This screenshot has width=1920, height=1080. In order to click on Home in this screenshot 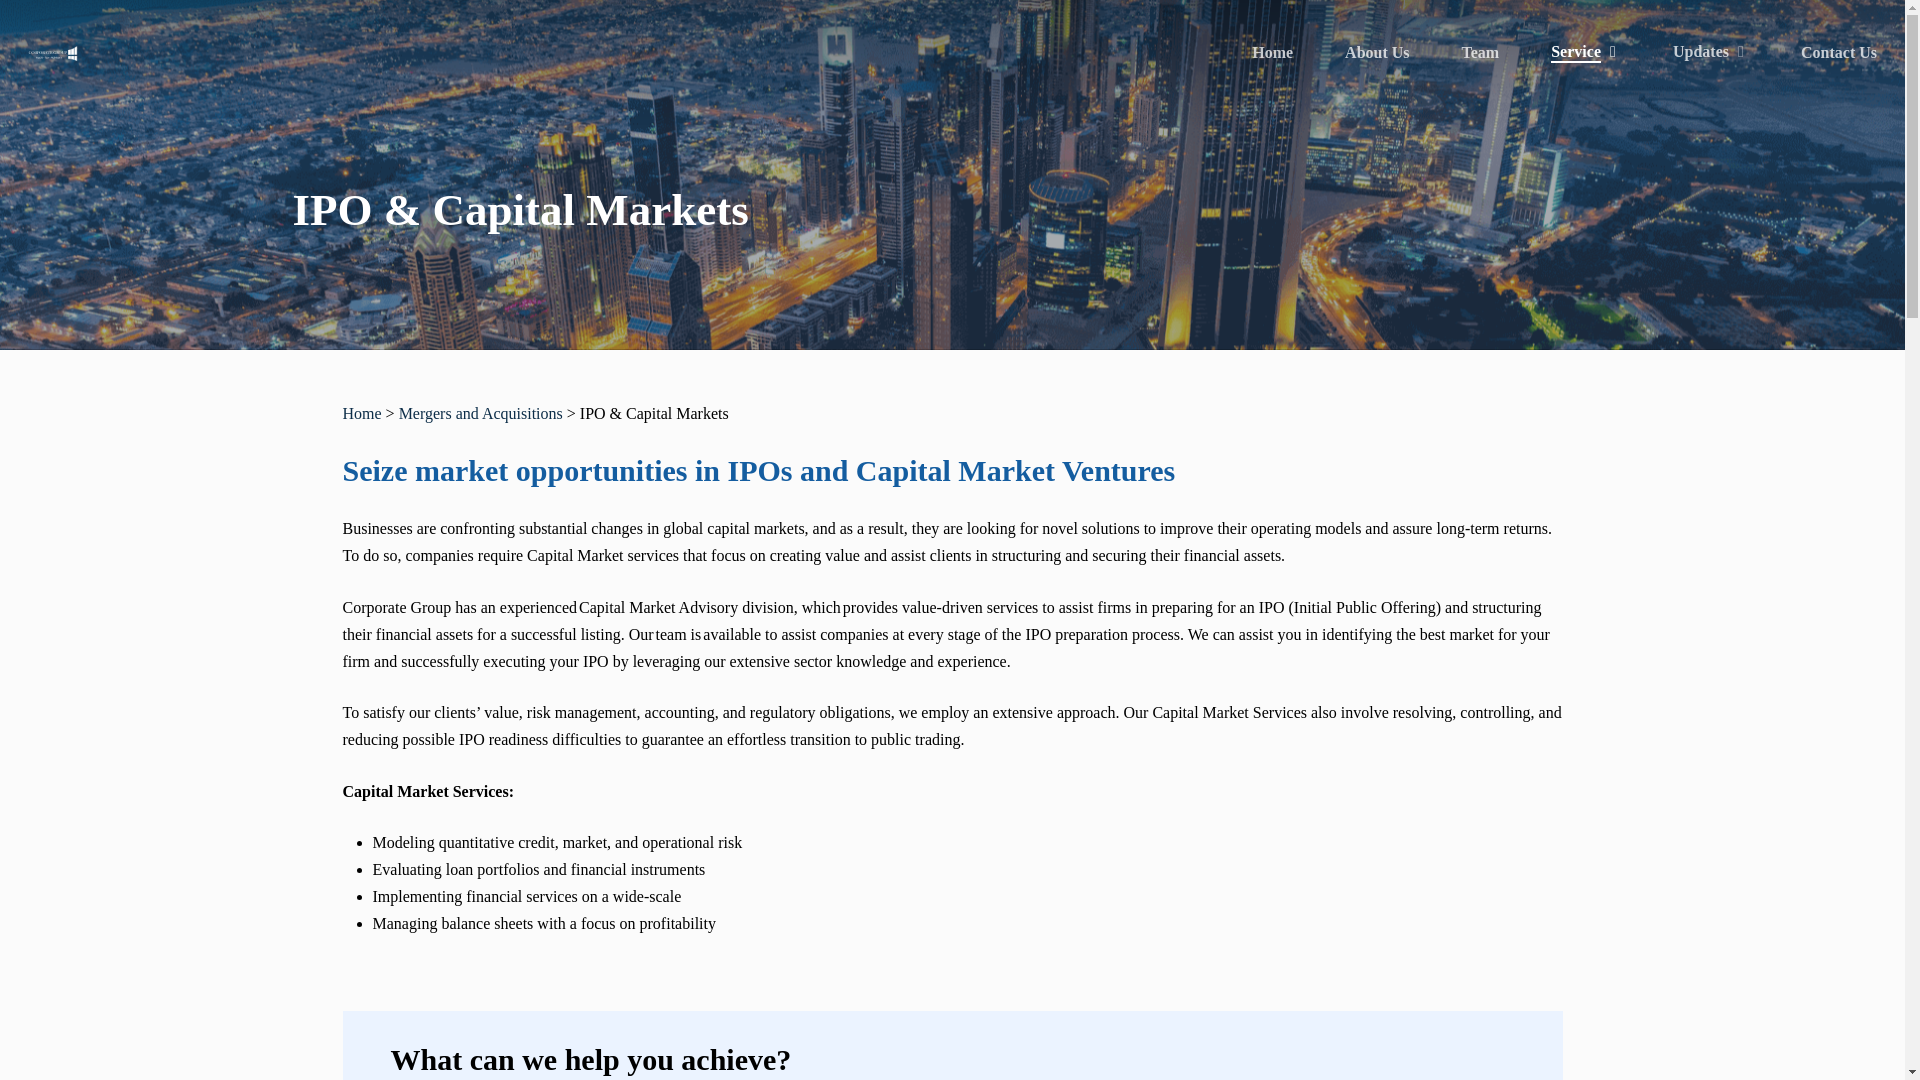, I will do `click(1272, 52)`.